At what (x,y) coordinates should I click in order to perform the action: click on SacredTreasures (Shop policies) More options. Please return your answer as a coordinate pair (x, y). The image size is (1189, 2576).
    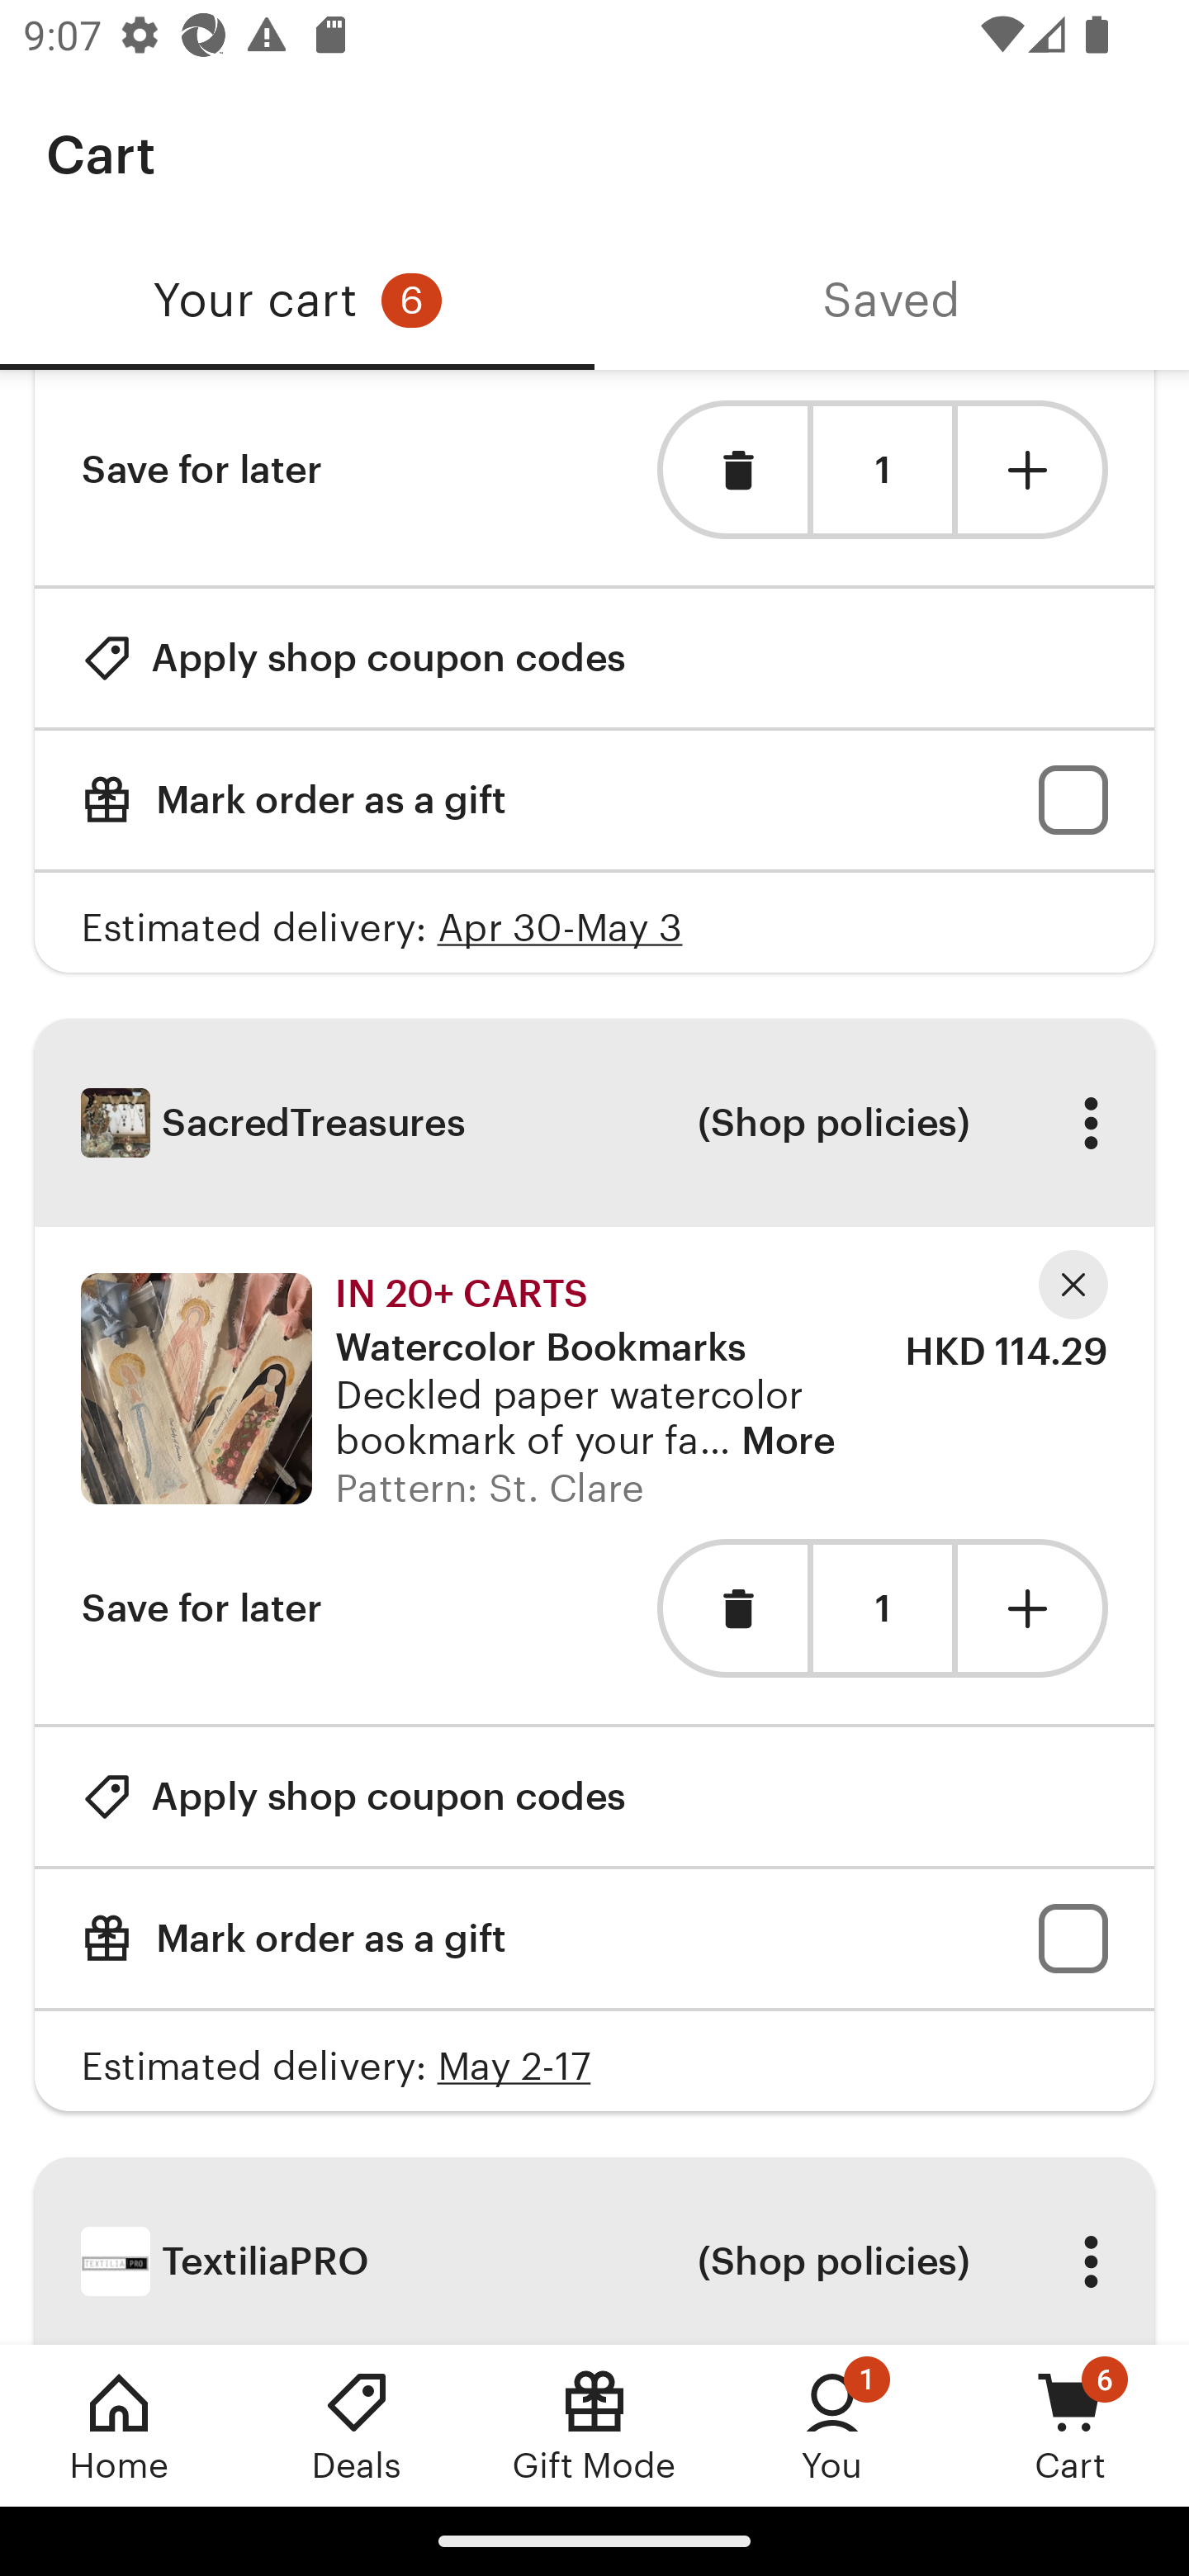
    Looking at the image, I should click on (594, 1123).